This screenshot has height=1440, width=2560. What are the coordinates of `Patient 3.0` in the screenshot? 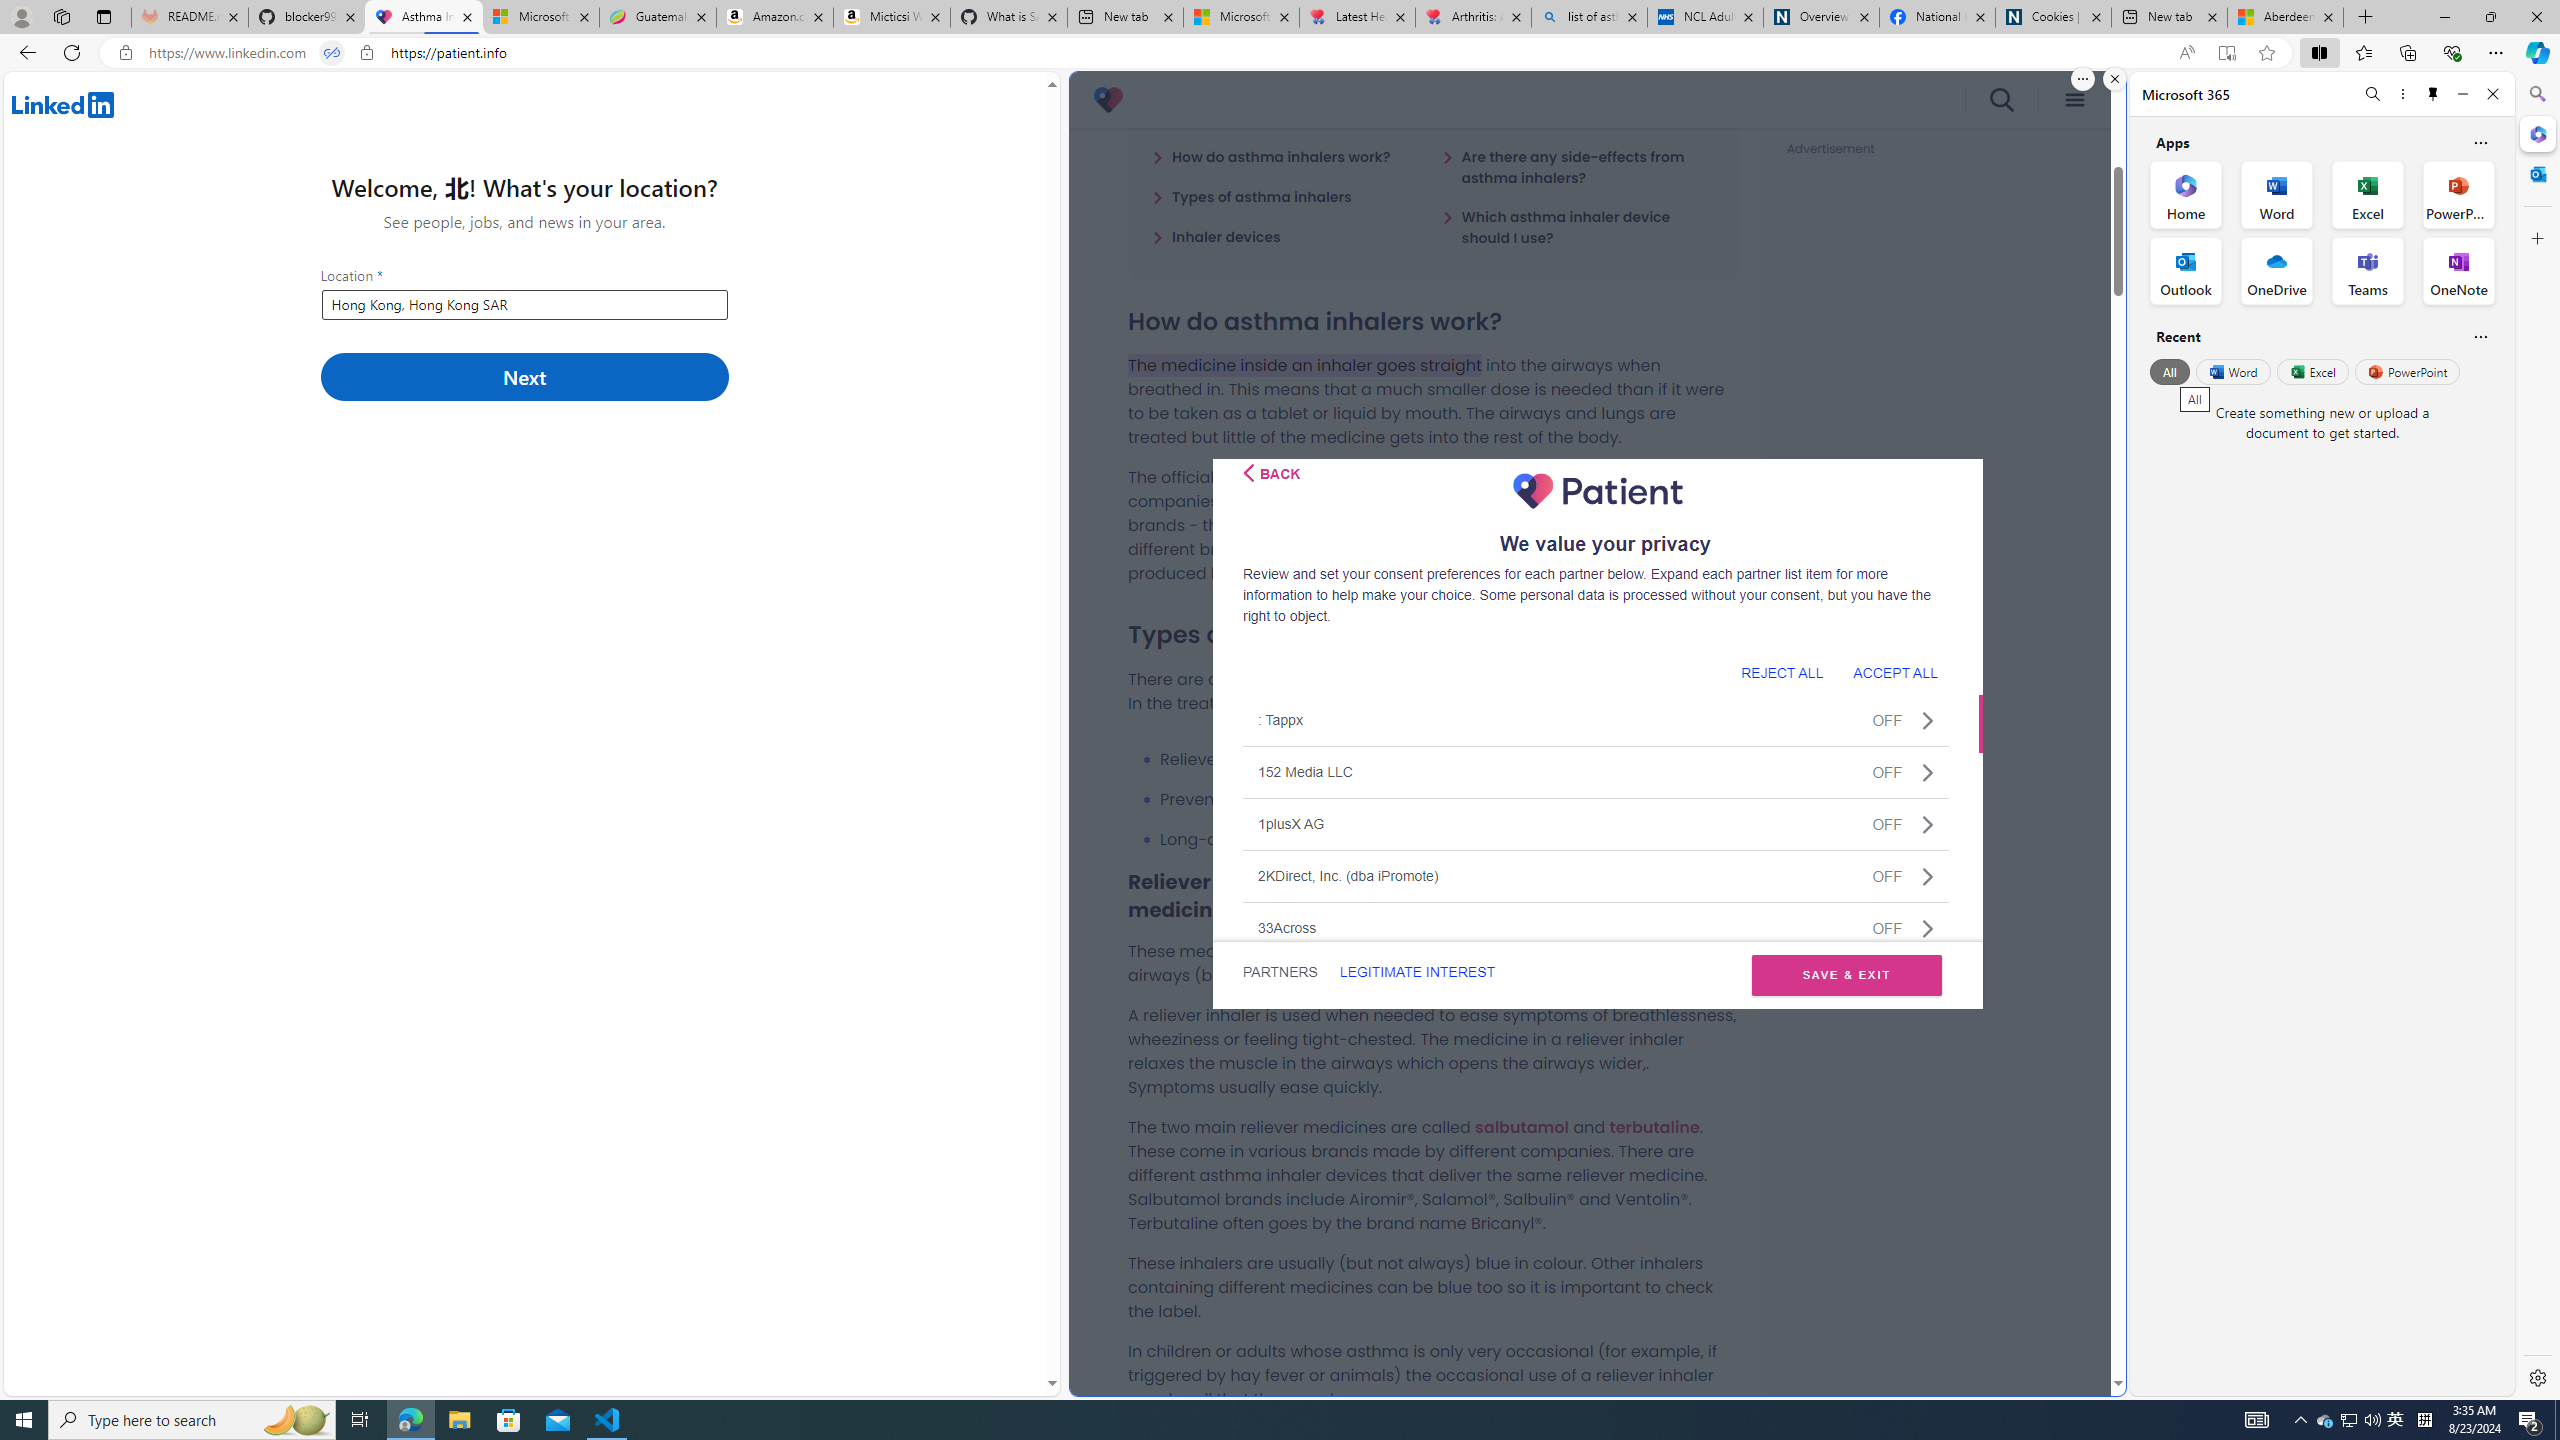 It's located at (1108, 100).